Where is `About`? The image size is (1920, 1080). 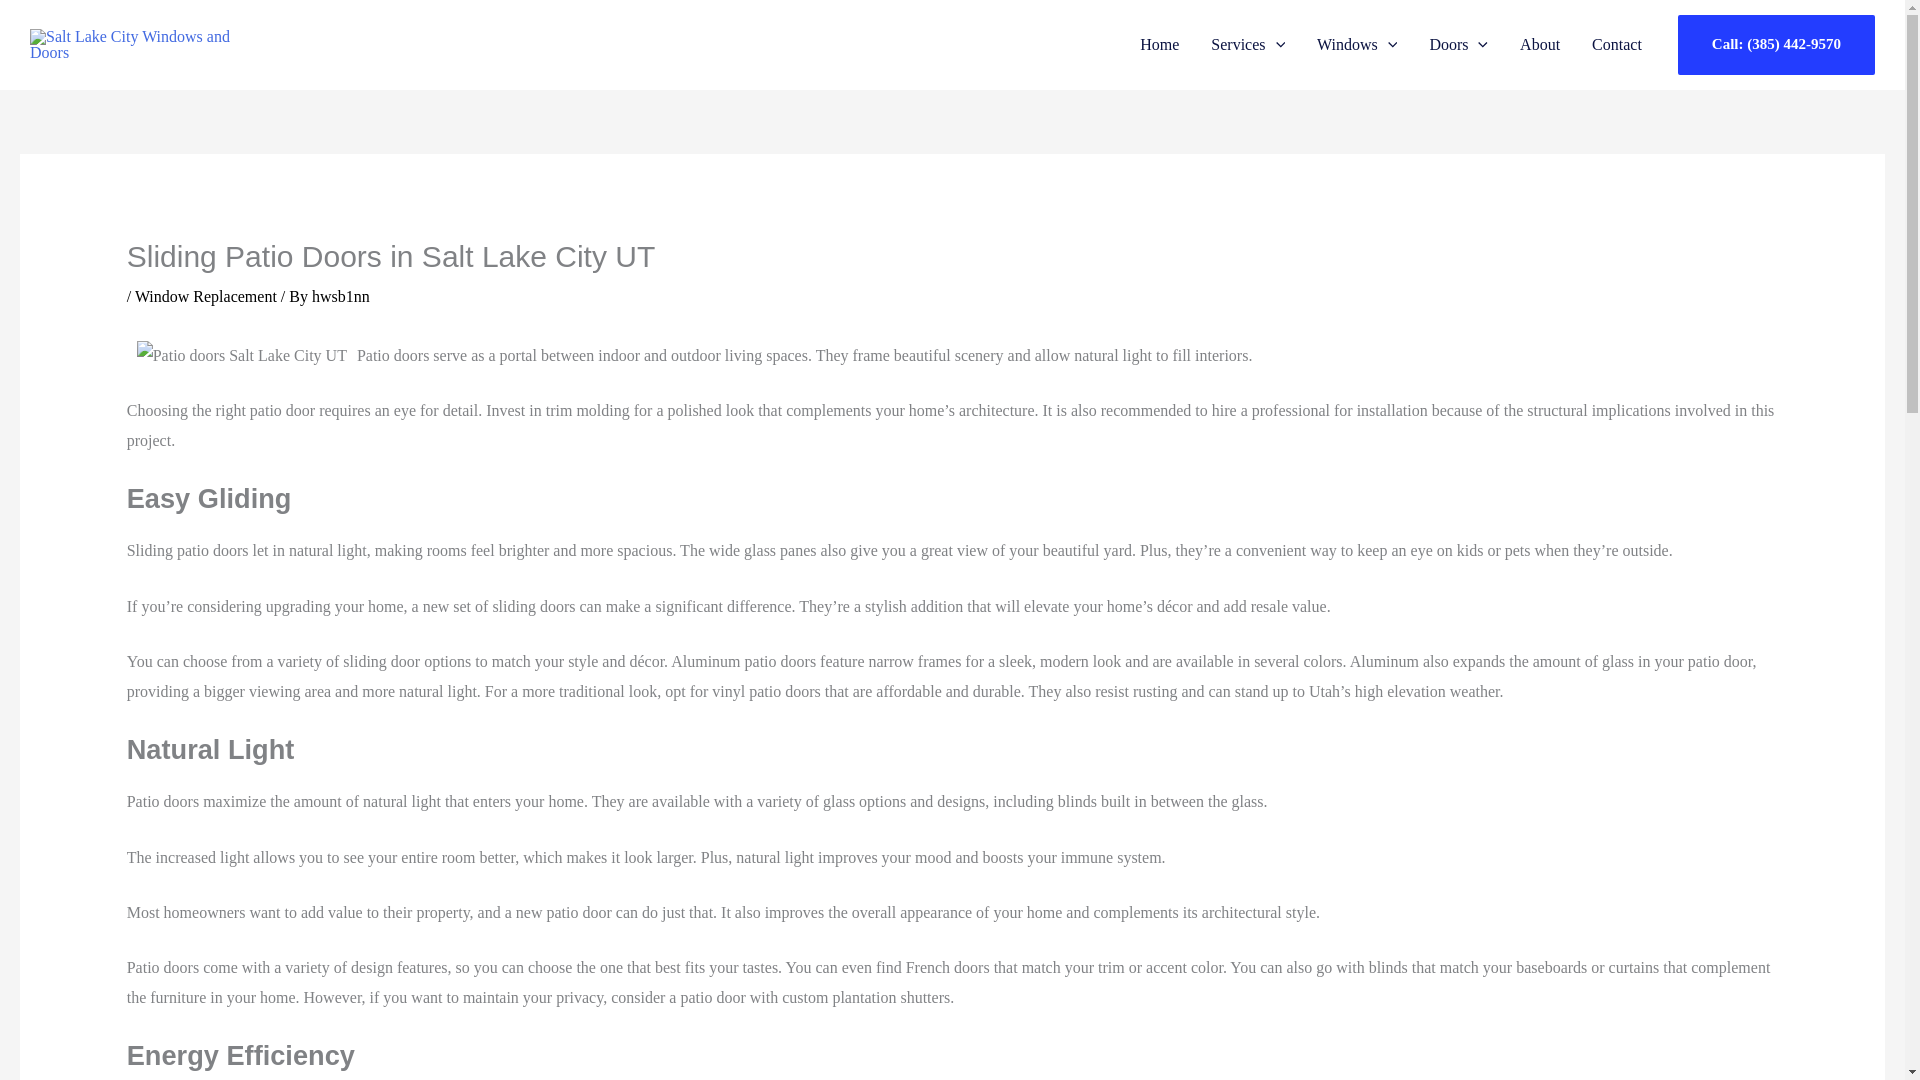
About is located at coordinates (1540, 44).